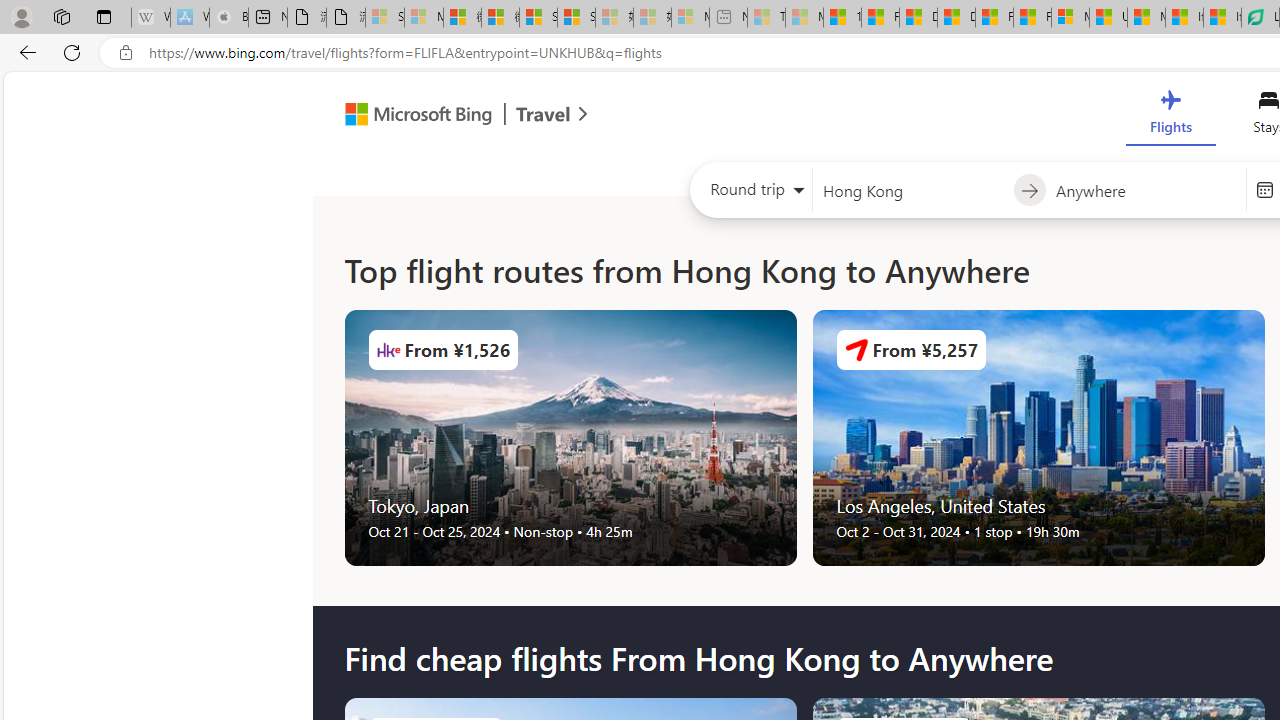 The width and height of the screenshot is (1280, 720). I want to click on to, so click(1030, 191).